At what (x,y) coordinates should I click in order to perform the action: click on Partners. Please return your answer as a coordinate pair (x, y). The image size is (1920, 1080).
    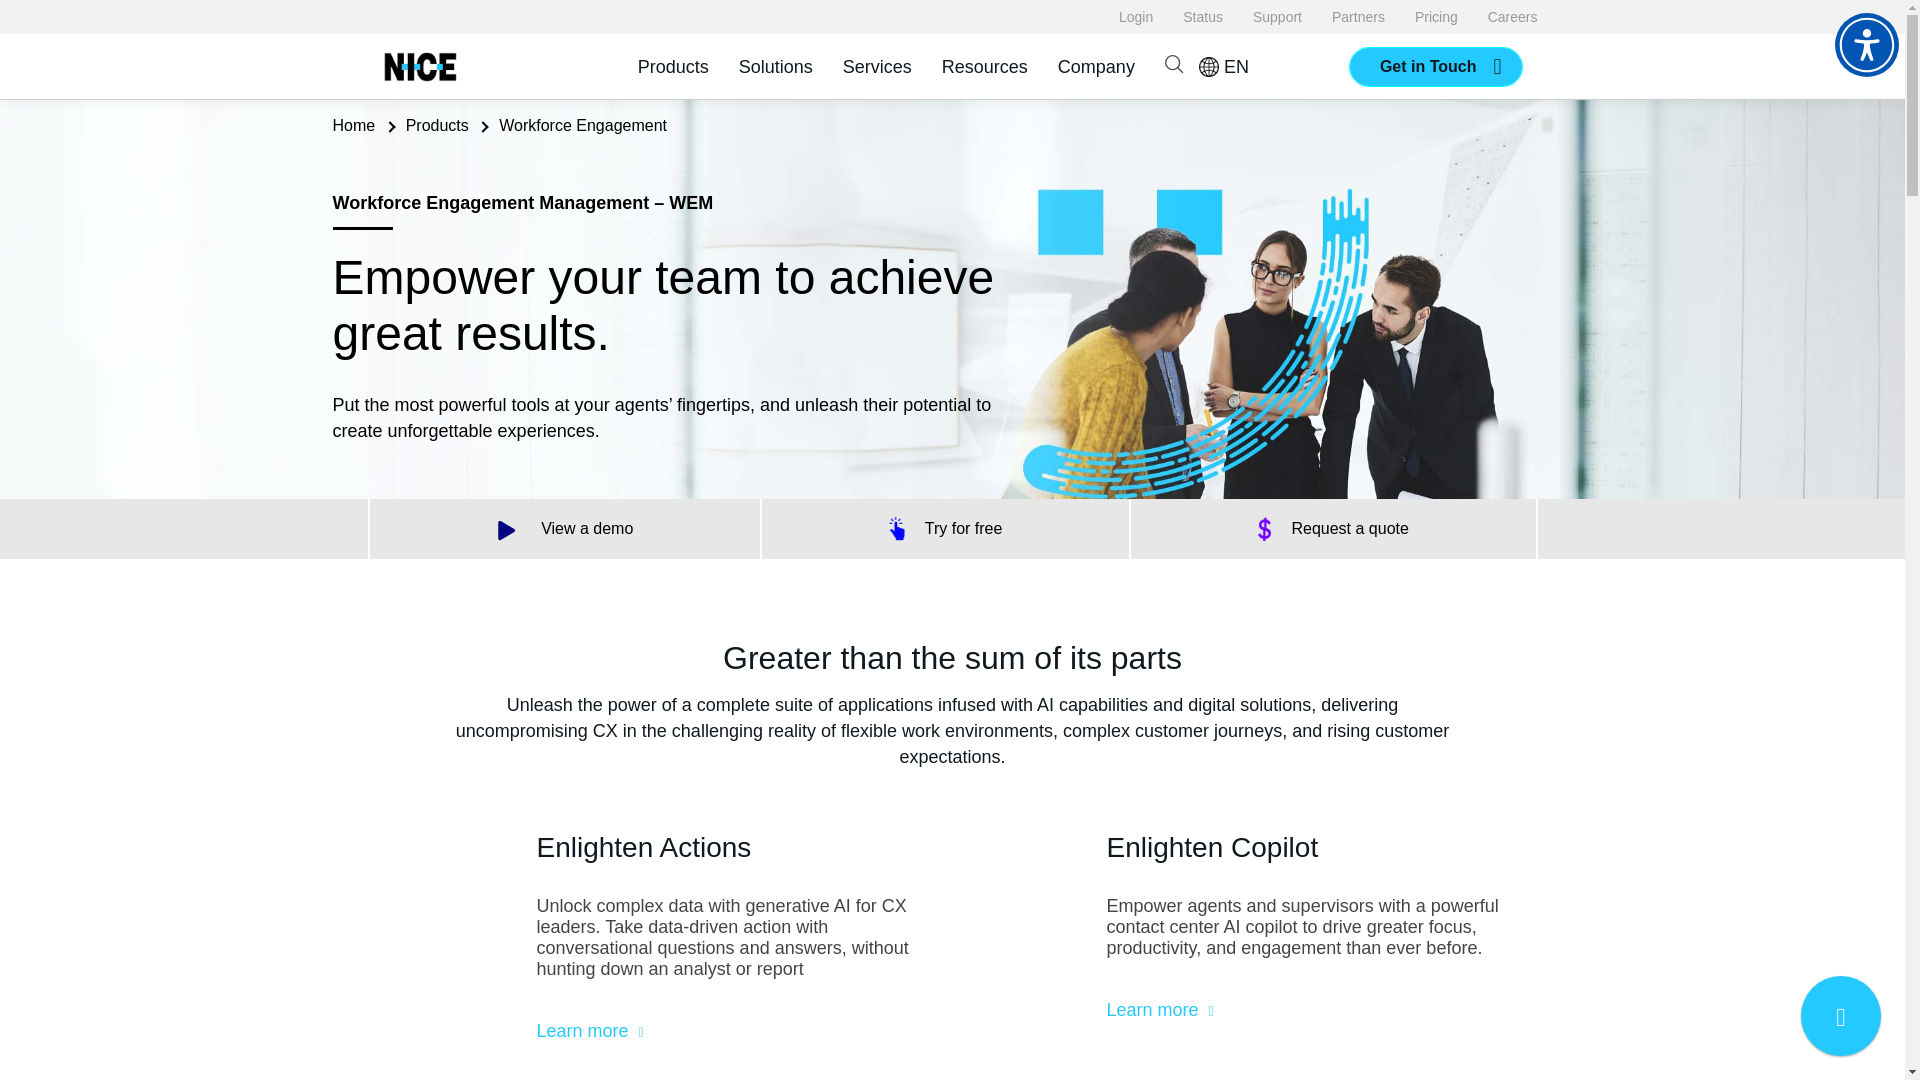
    Looking at the image, I should click on (1358, 16).